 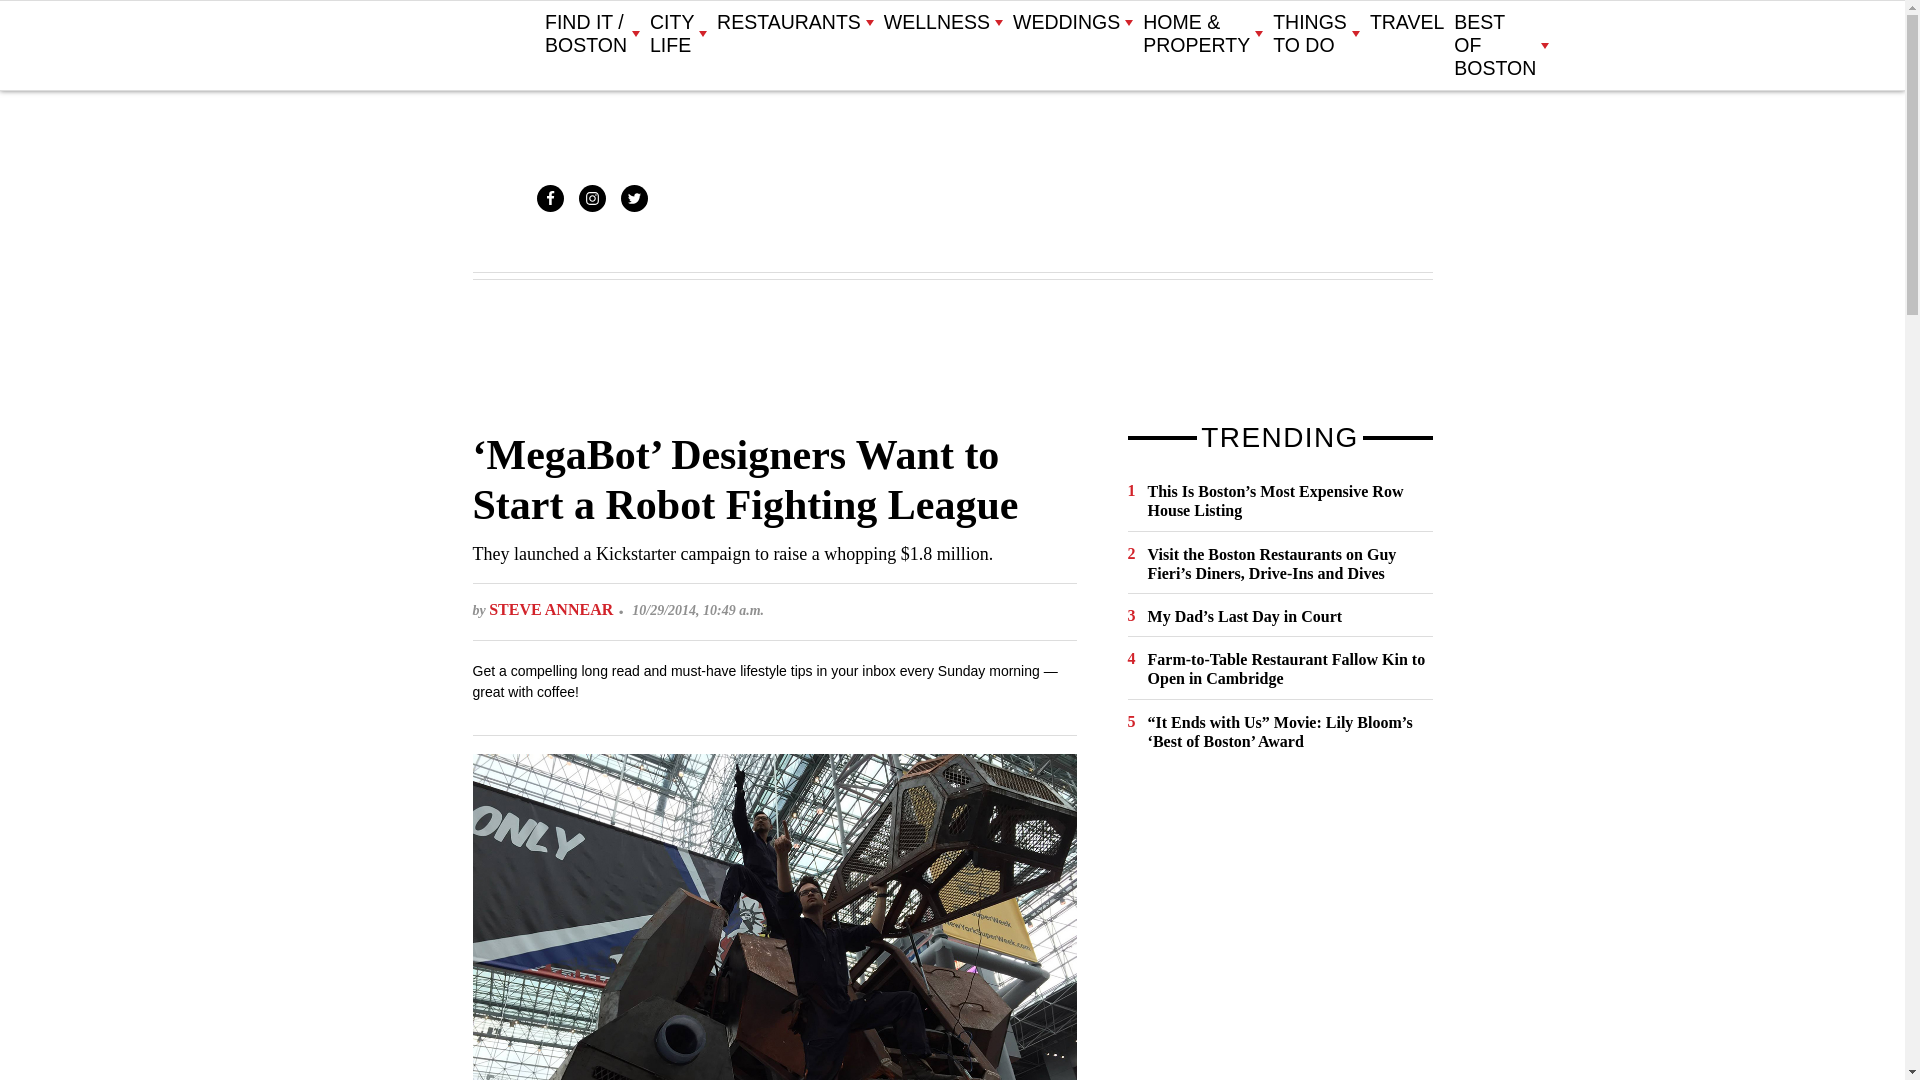 What do you see at coordinates (942, 22) in the screenshot?
I see `WELLNESS` at bounding box center [942, 22].